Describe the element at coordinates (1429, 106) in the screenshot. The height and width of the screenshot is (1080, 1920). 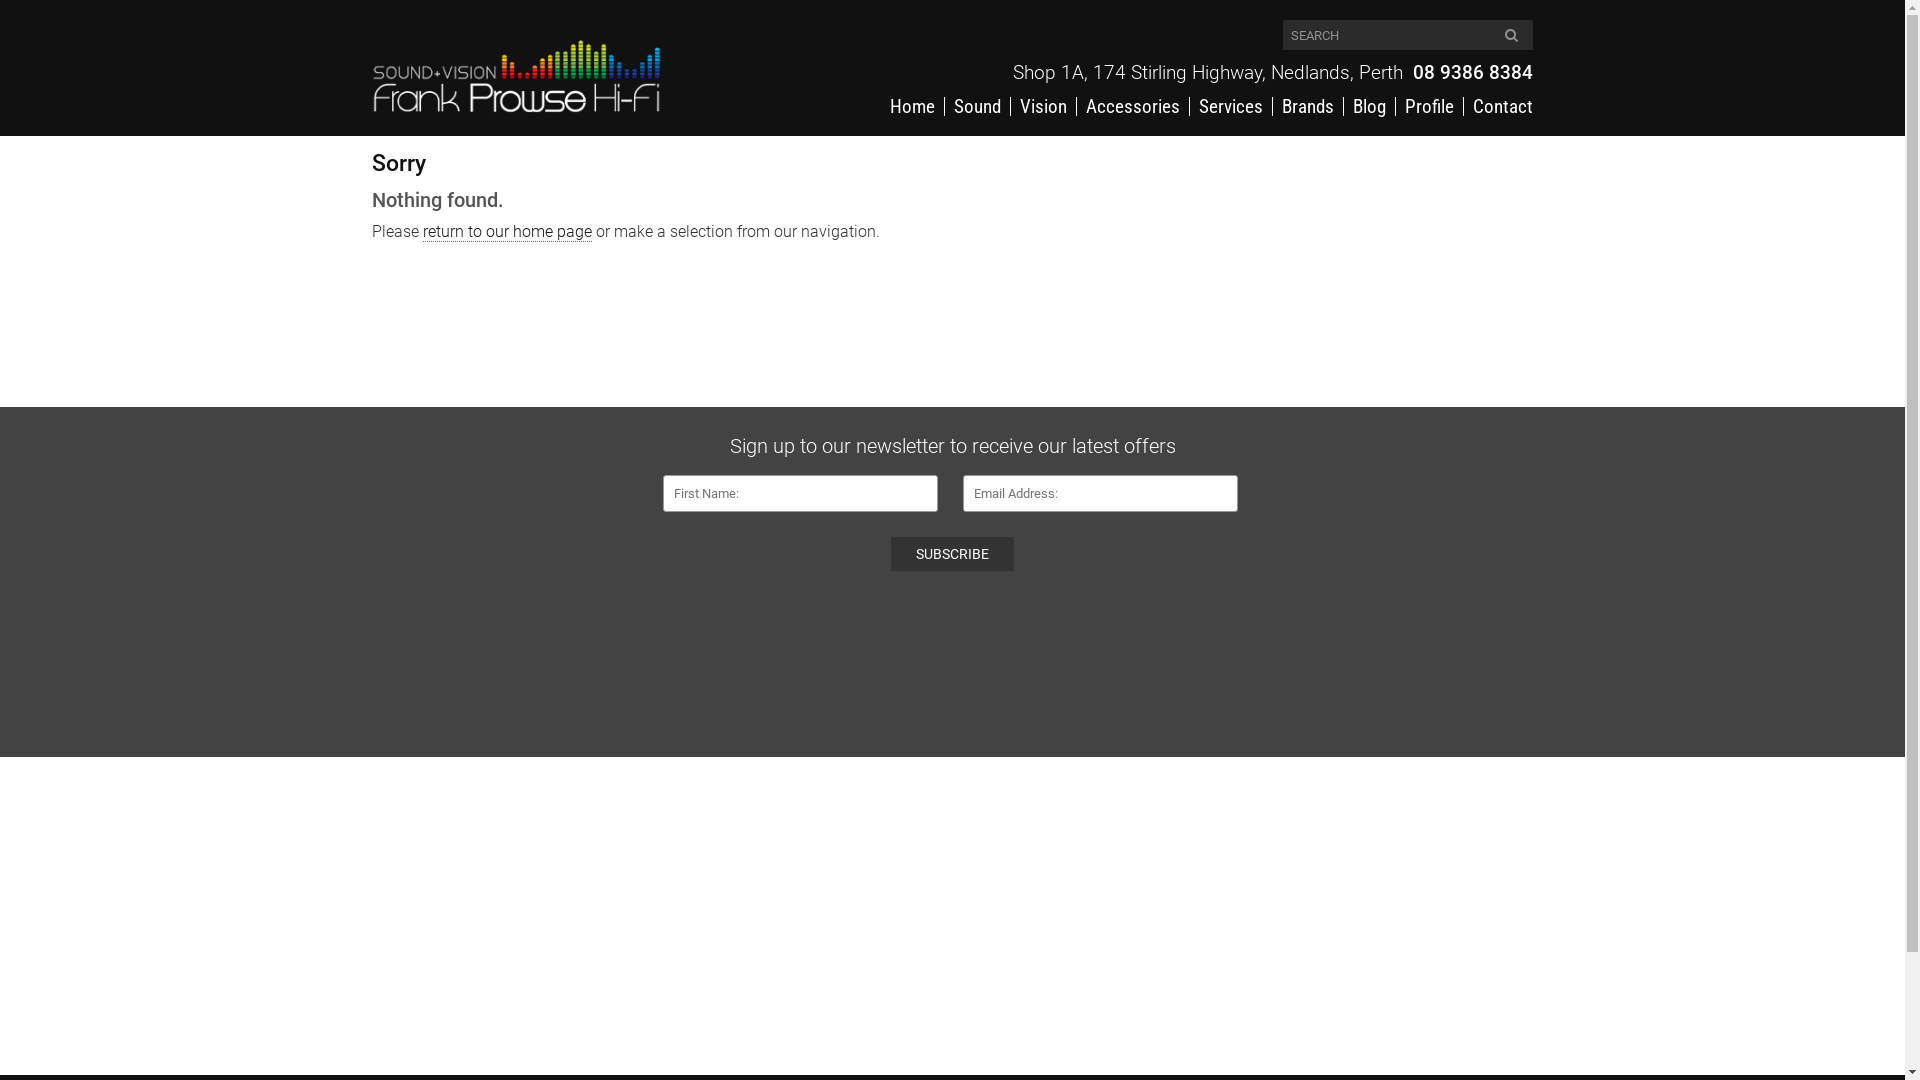
I see `Profile` at that location.